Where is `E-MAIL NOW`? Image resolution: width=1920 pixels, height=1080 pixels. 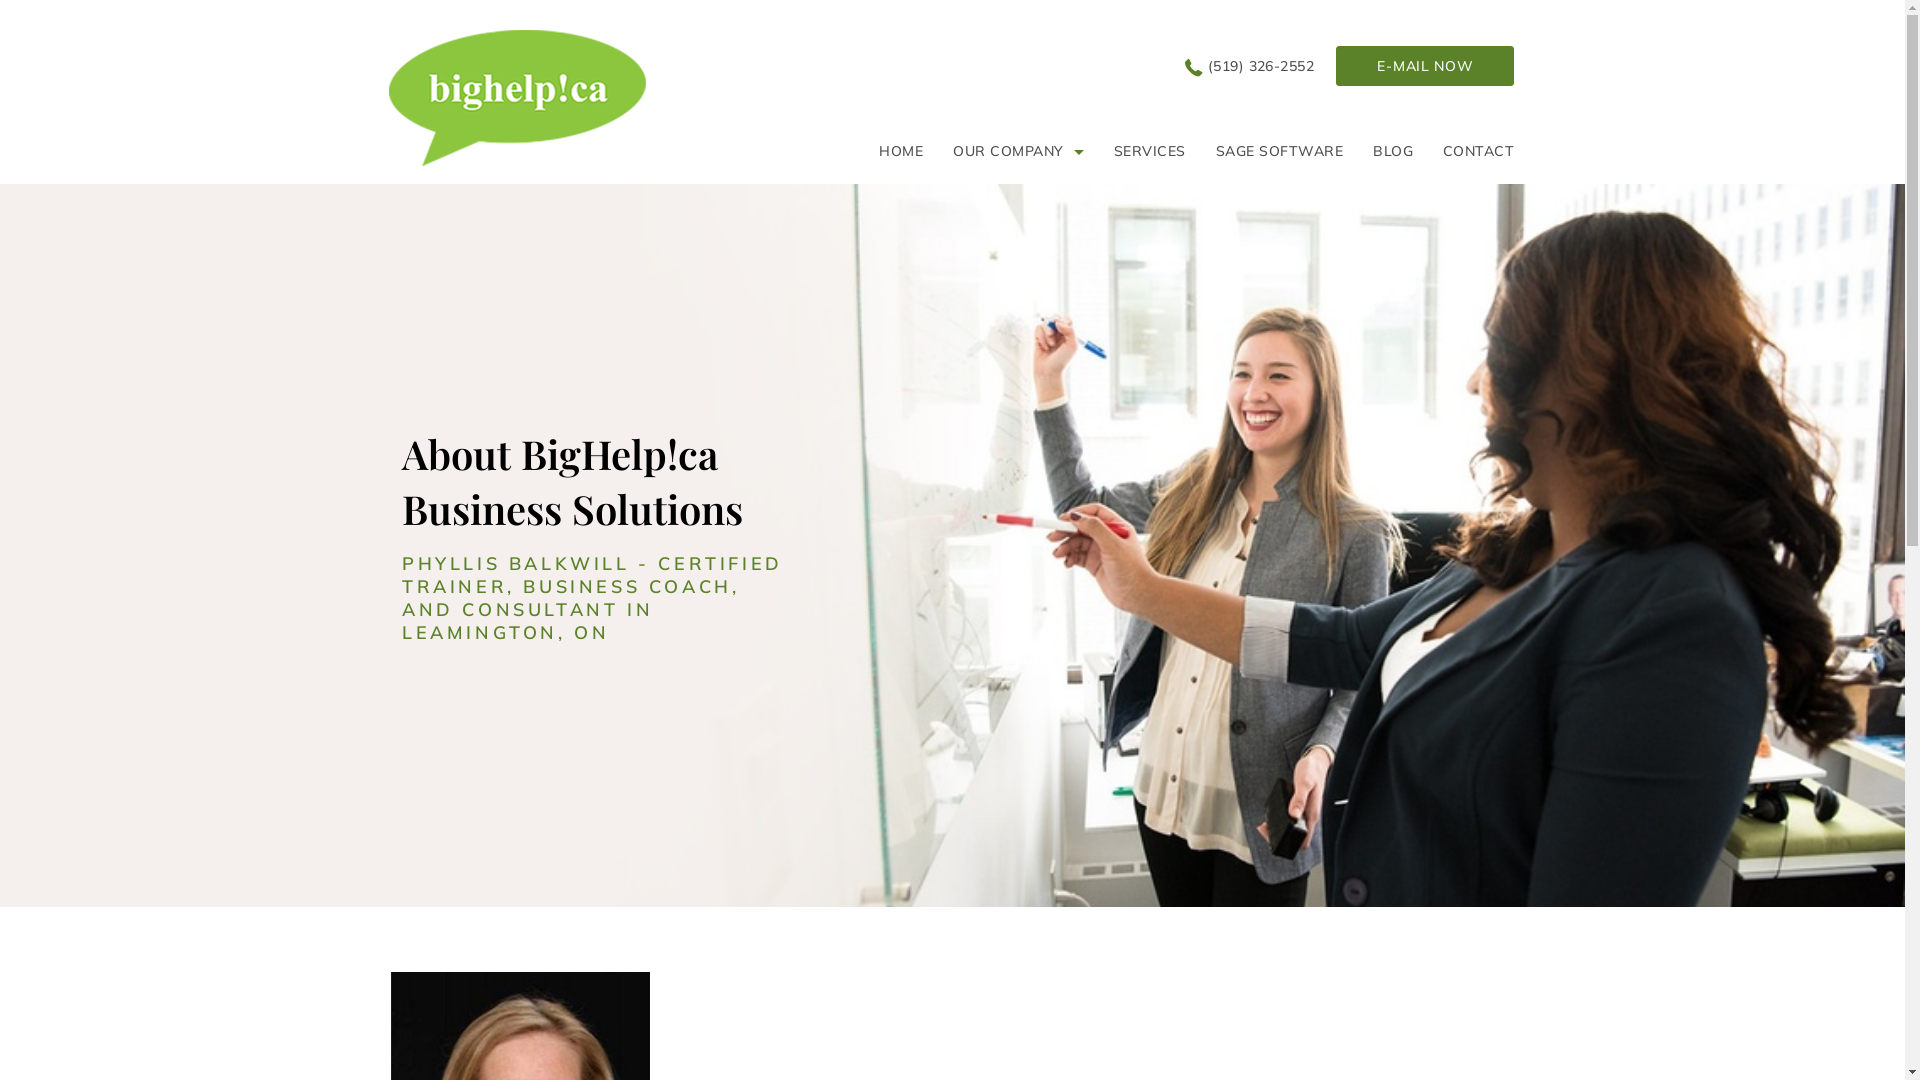 E-MAIL NOW is located at coordinates (1425, 66).